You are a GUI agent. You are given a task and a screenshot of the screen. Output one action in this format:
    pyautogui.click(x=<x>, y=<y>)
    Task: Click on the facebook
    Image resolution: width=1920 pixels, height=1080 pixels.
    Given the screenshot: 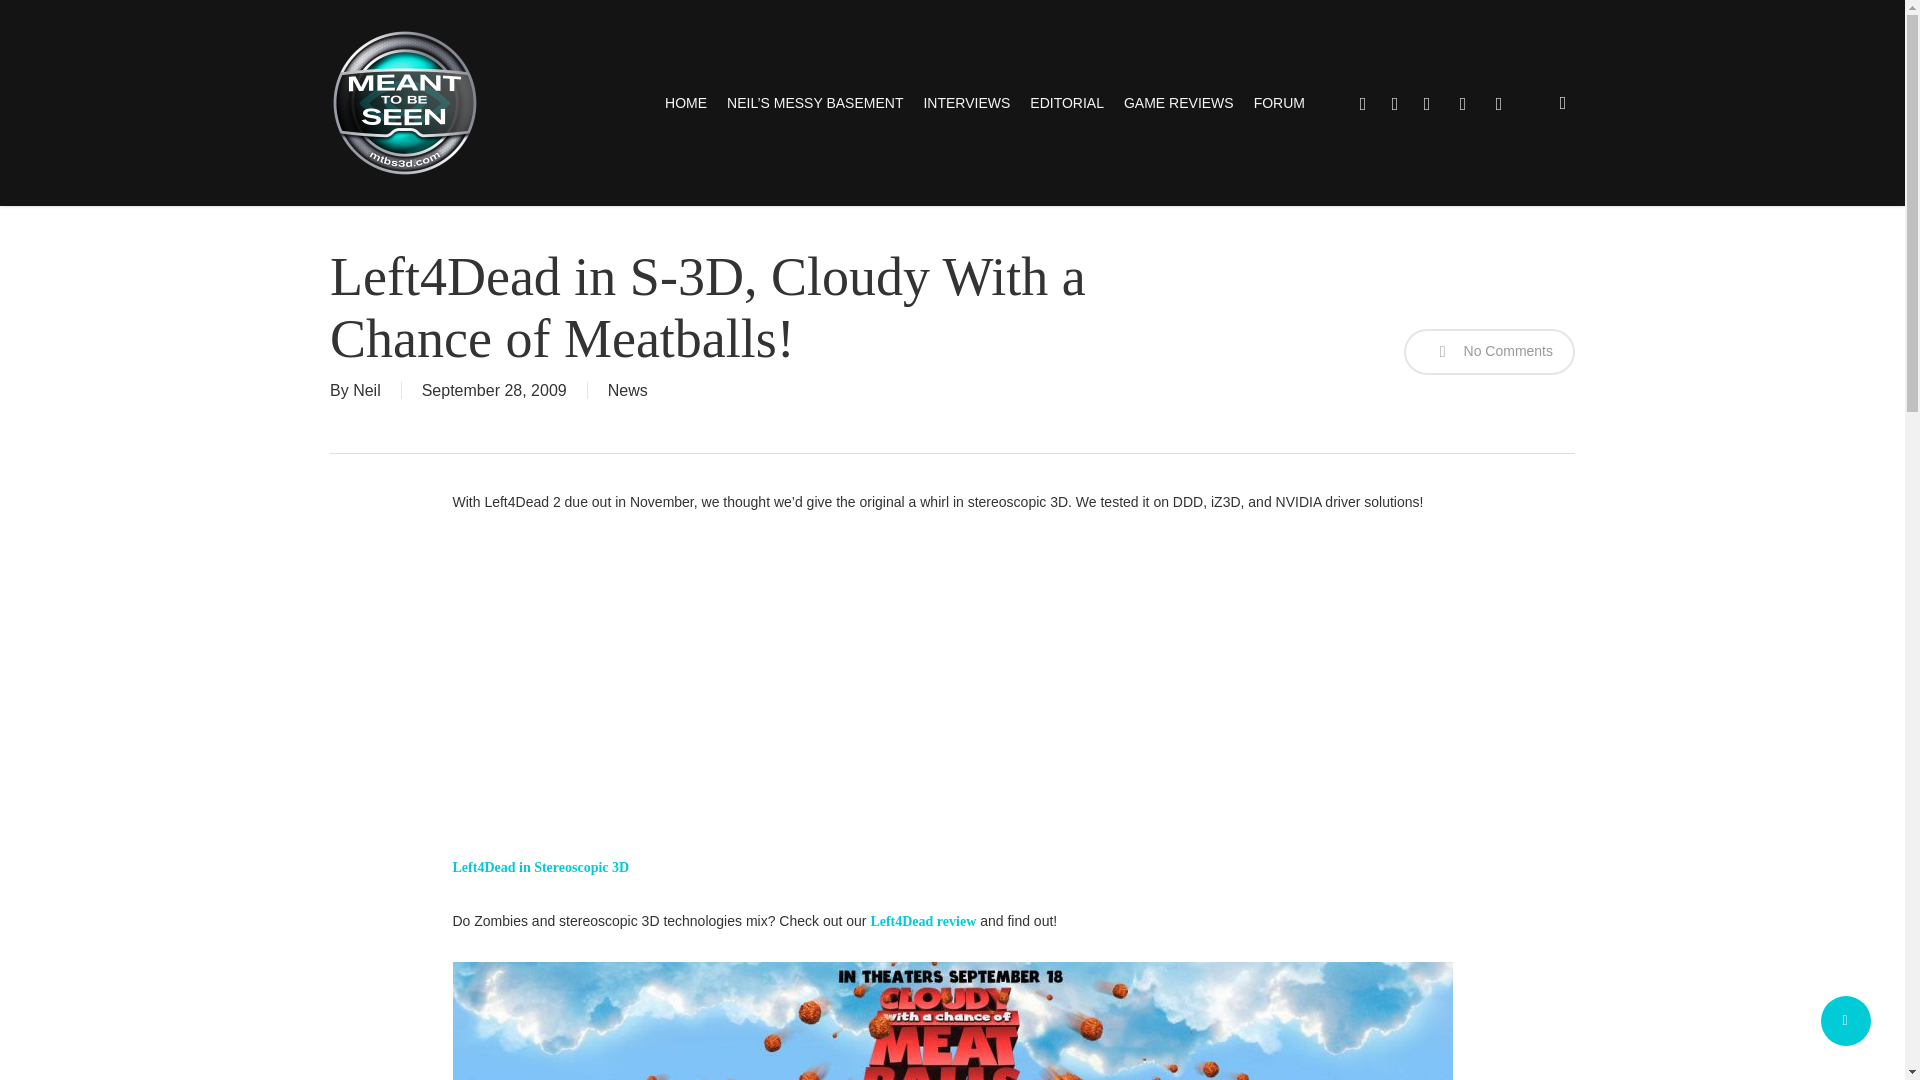 What is the action you would take?
    pyautogui.click(x=1394, y=102)
    